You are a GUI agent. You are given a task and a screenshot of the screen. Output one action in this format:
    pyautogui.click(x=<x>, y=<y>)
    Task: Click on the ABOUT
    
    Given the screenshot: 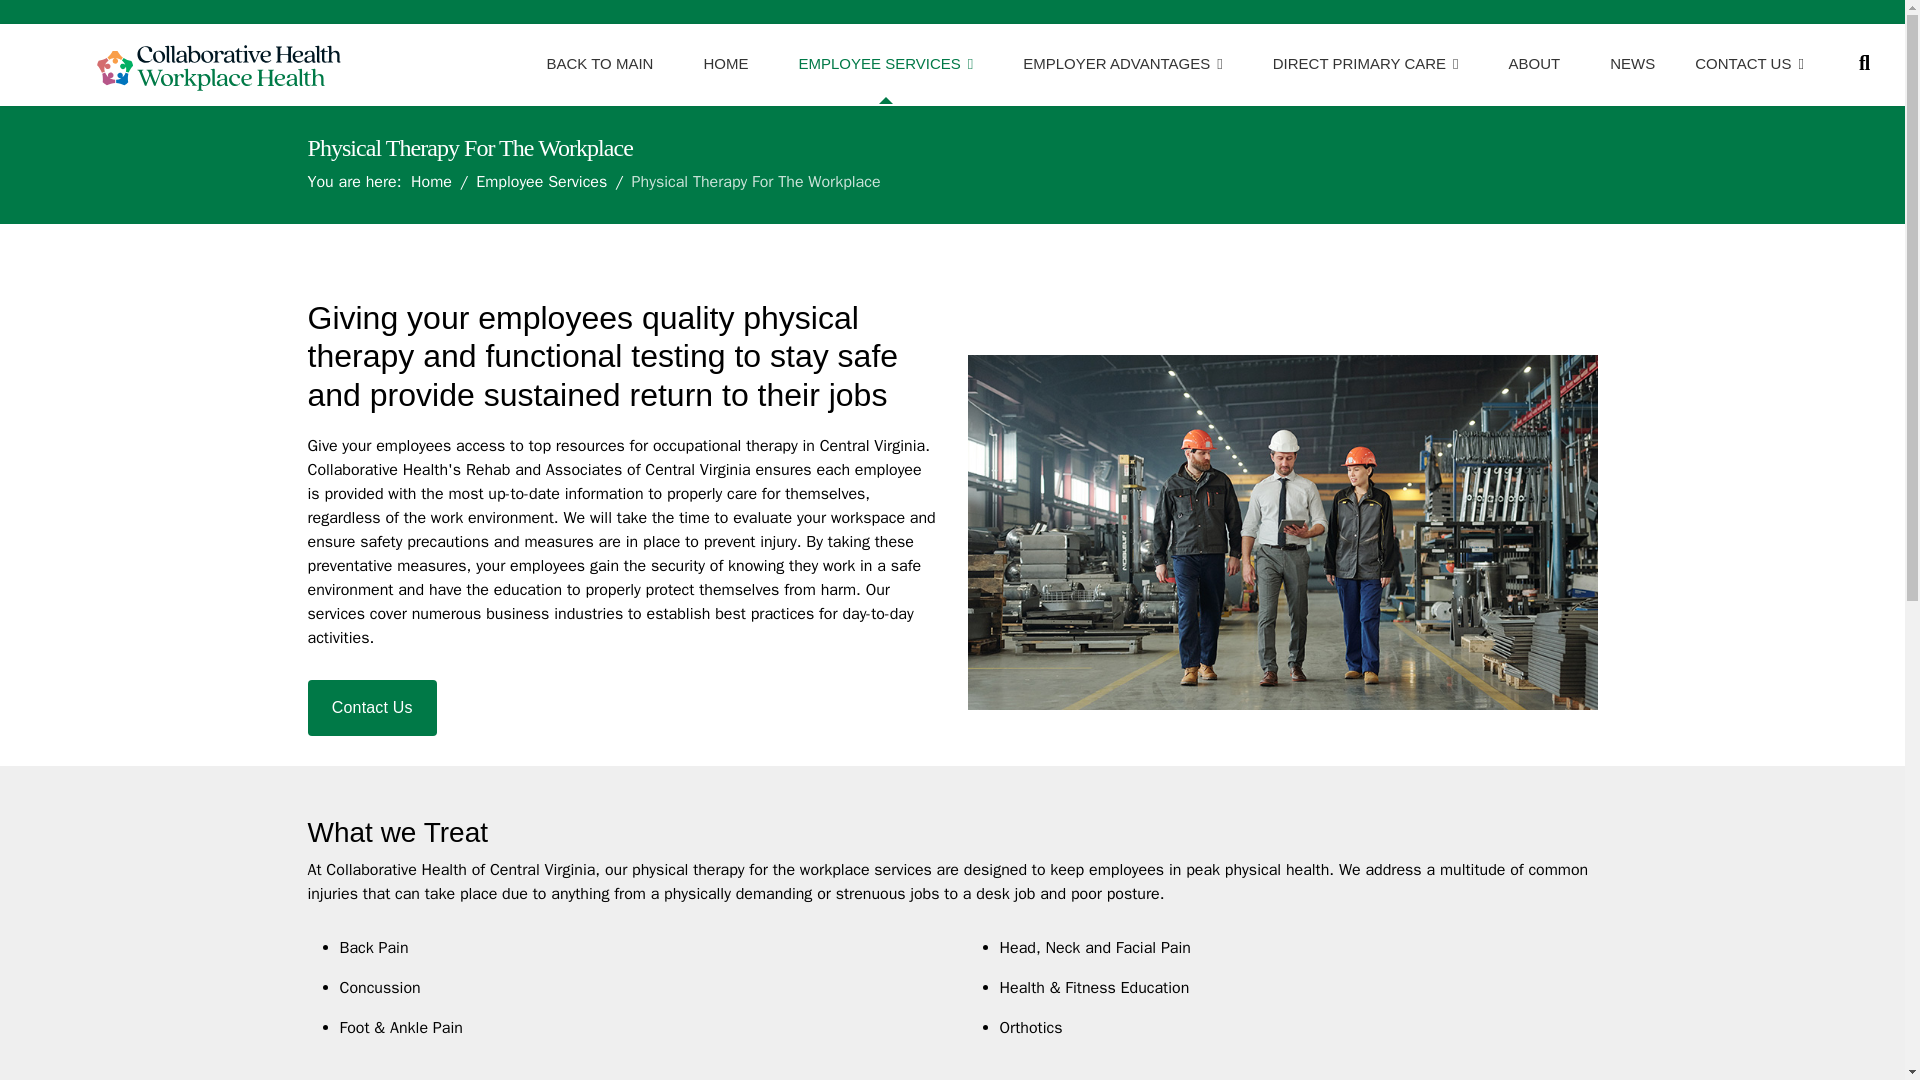 What is the action you would take?
    pyautogui.click(x=1534, y=63)
    